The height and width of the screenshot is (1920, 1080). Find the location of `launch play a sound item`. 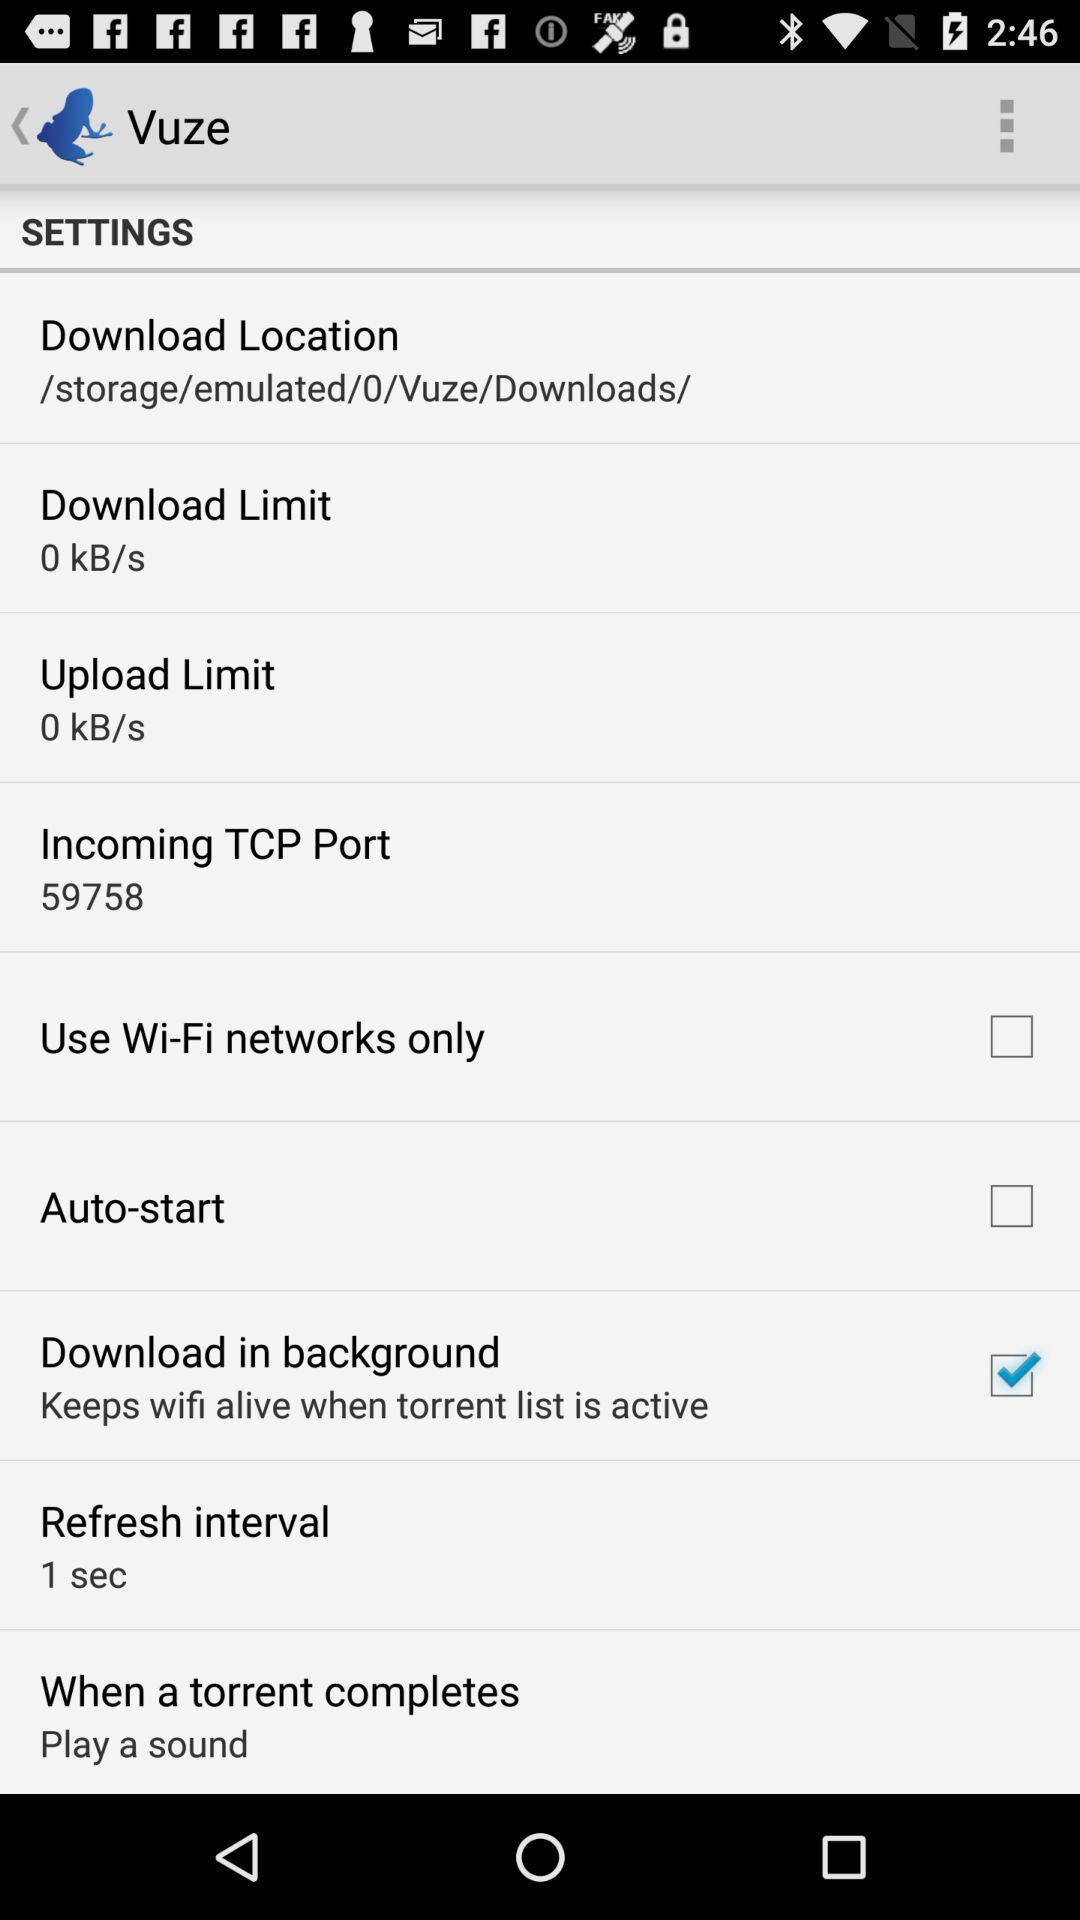

launch play a sound item is located at coordinates (144, 1742).